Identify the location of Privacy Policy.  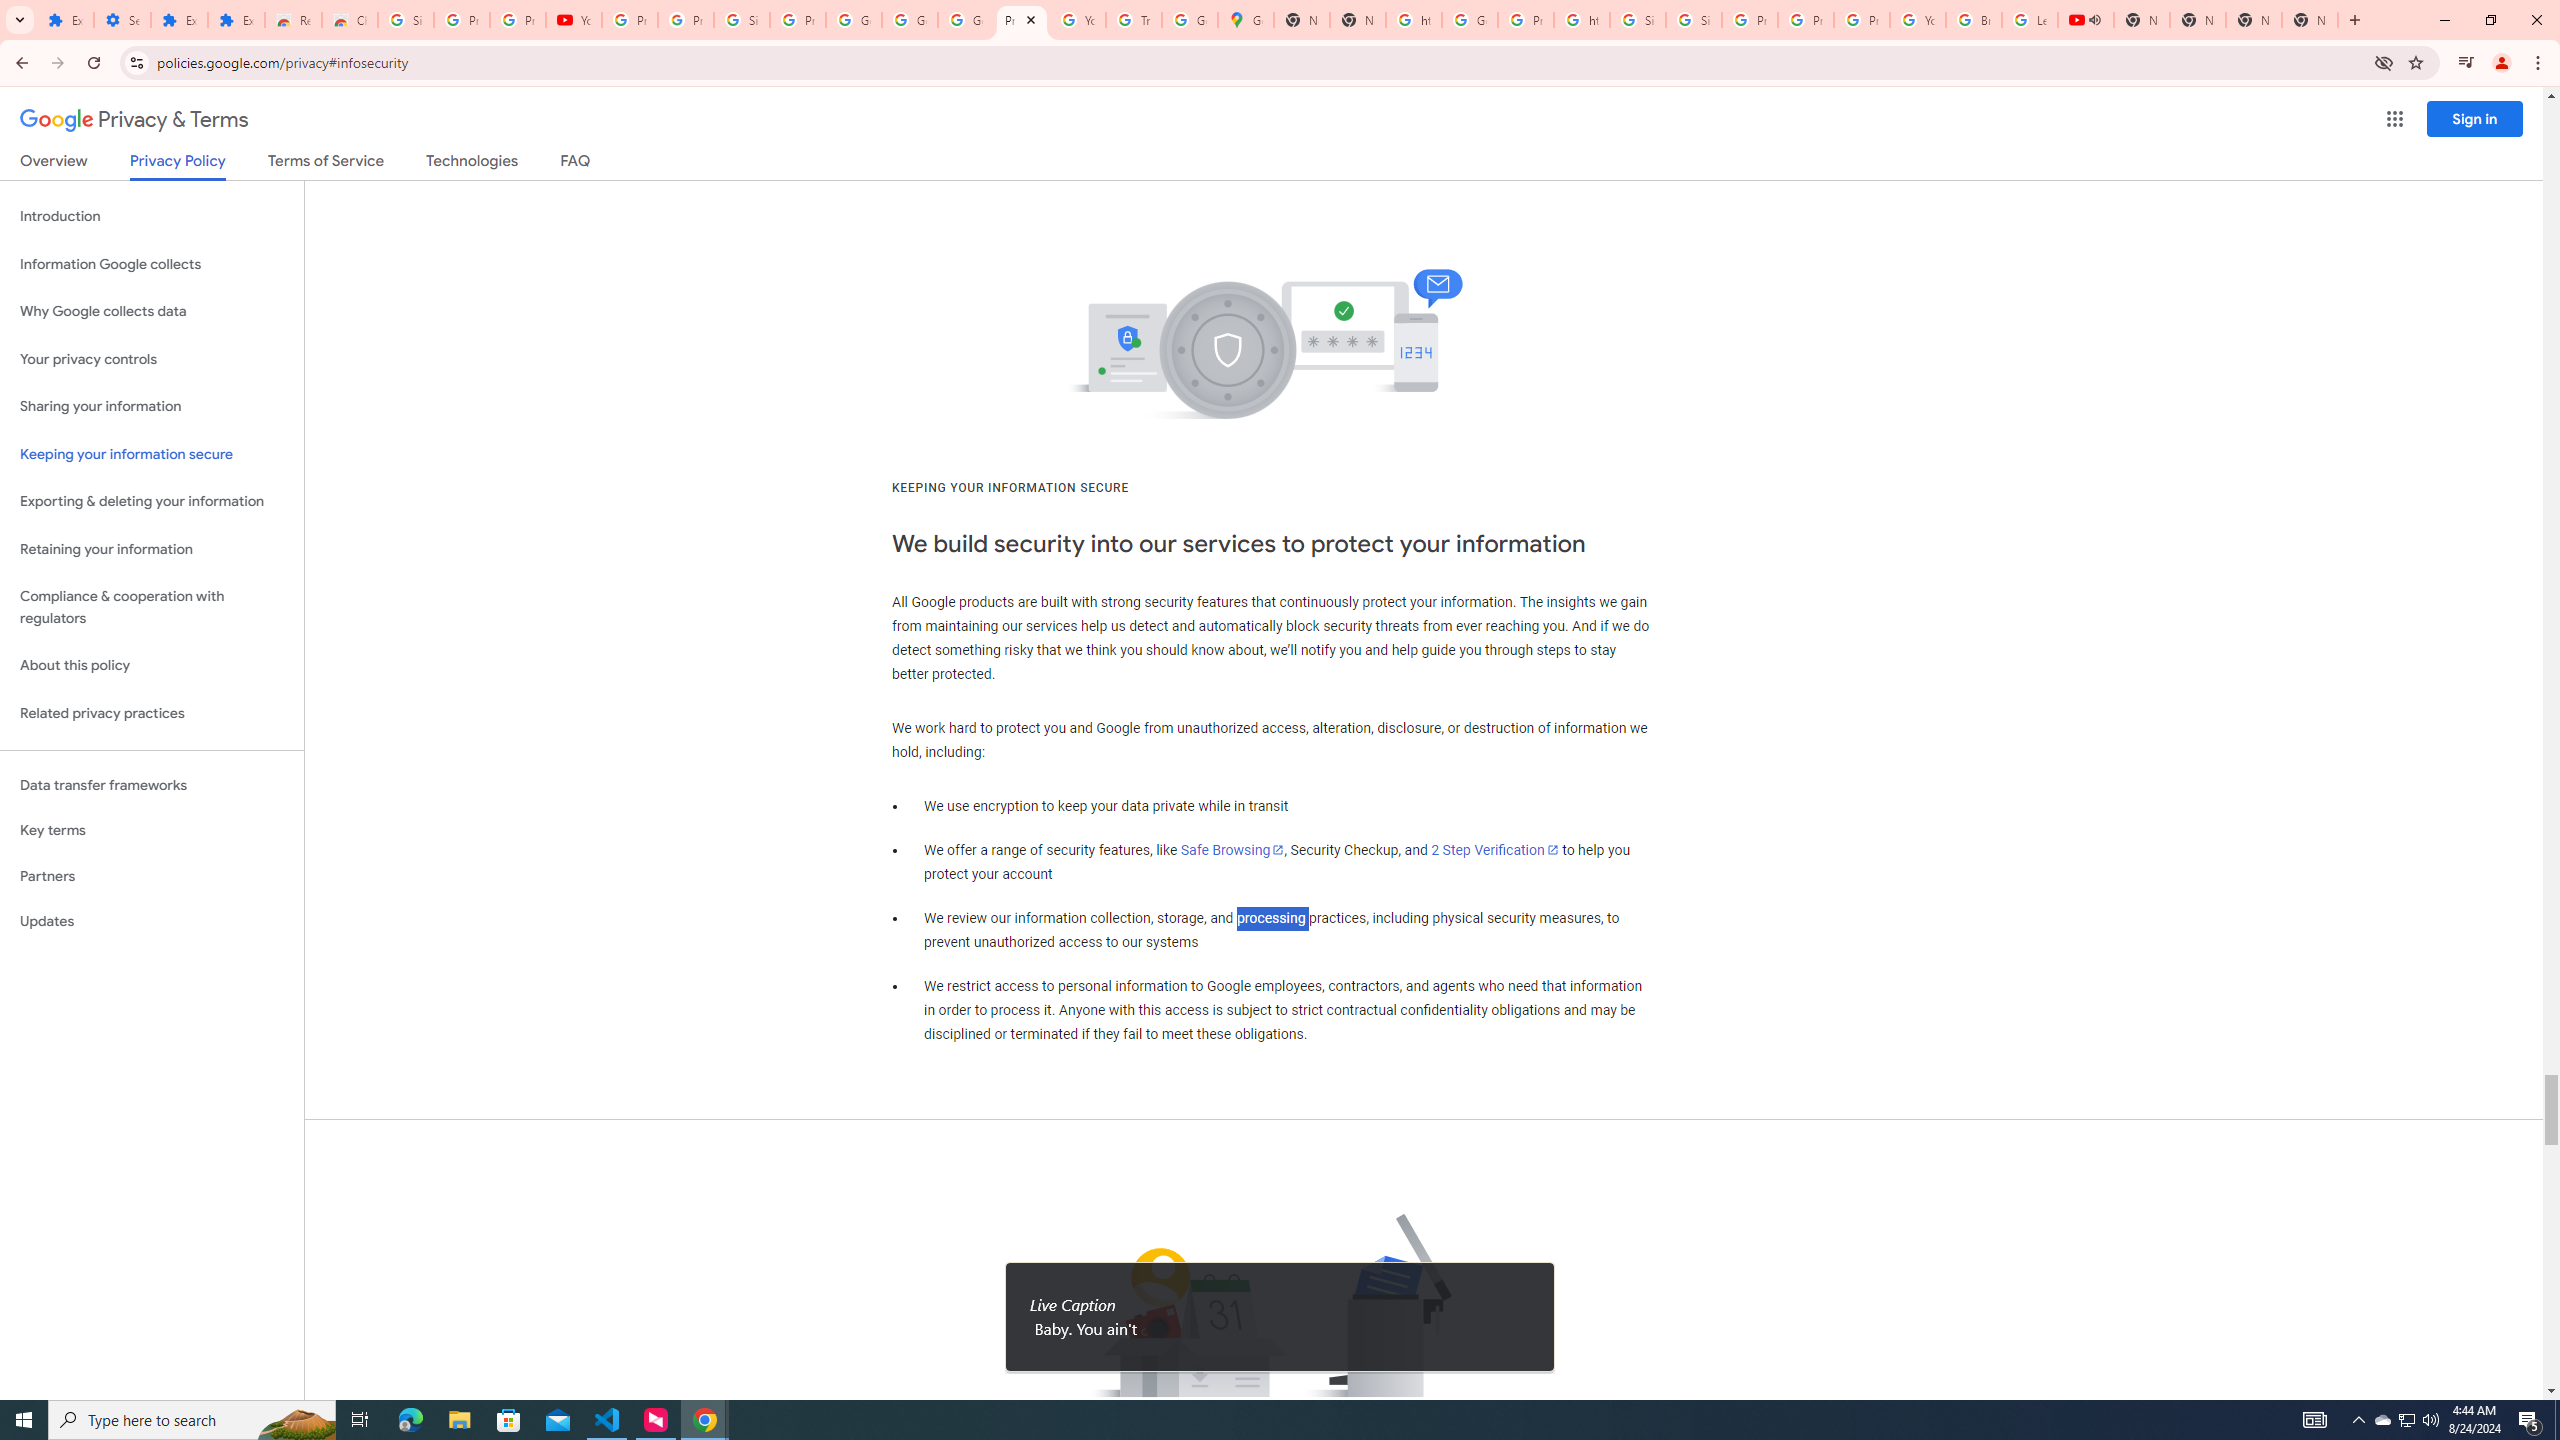
(176, 166).